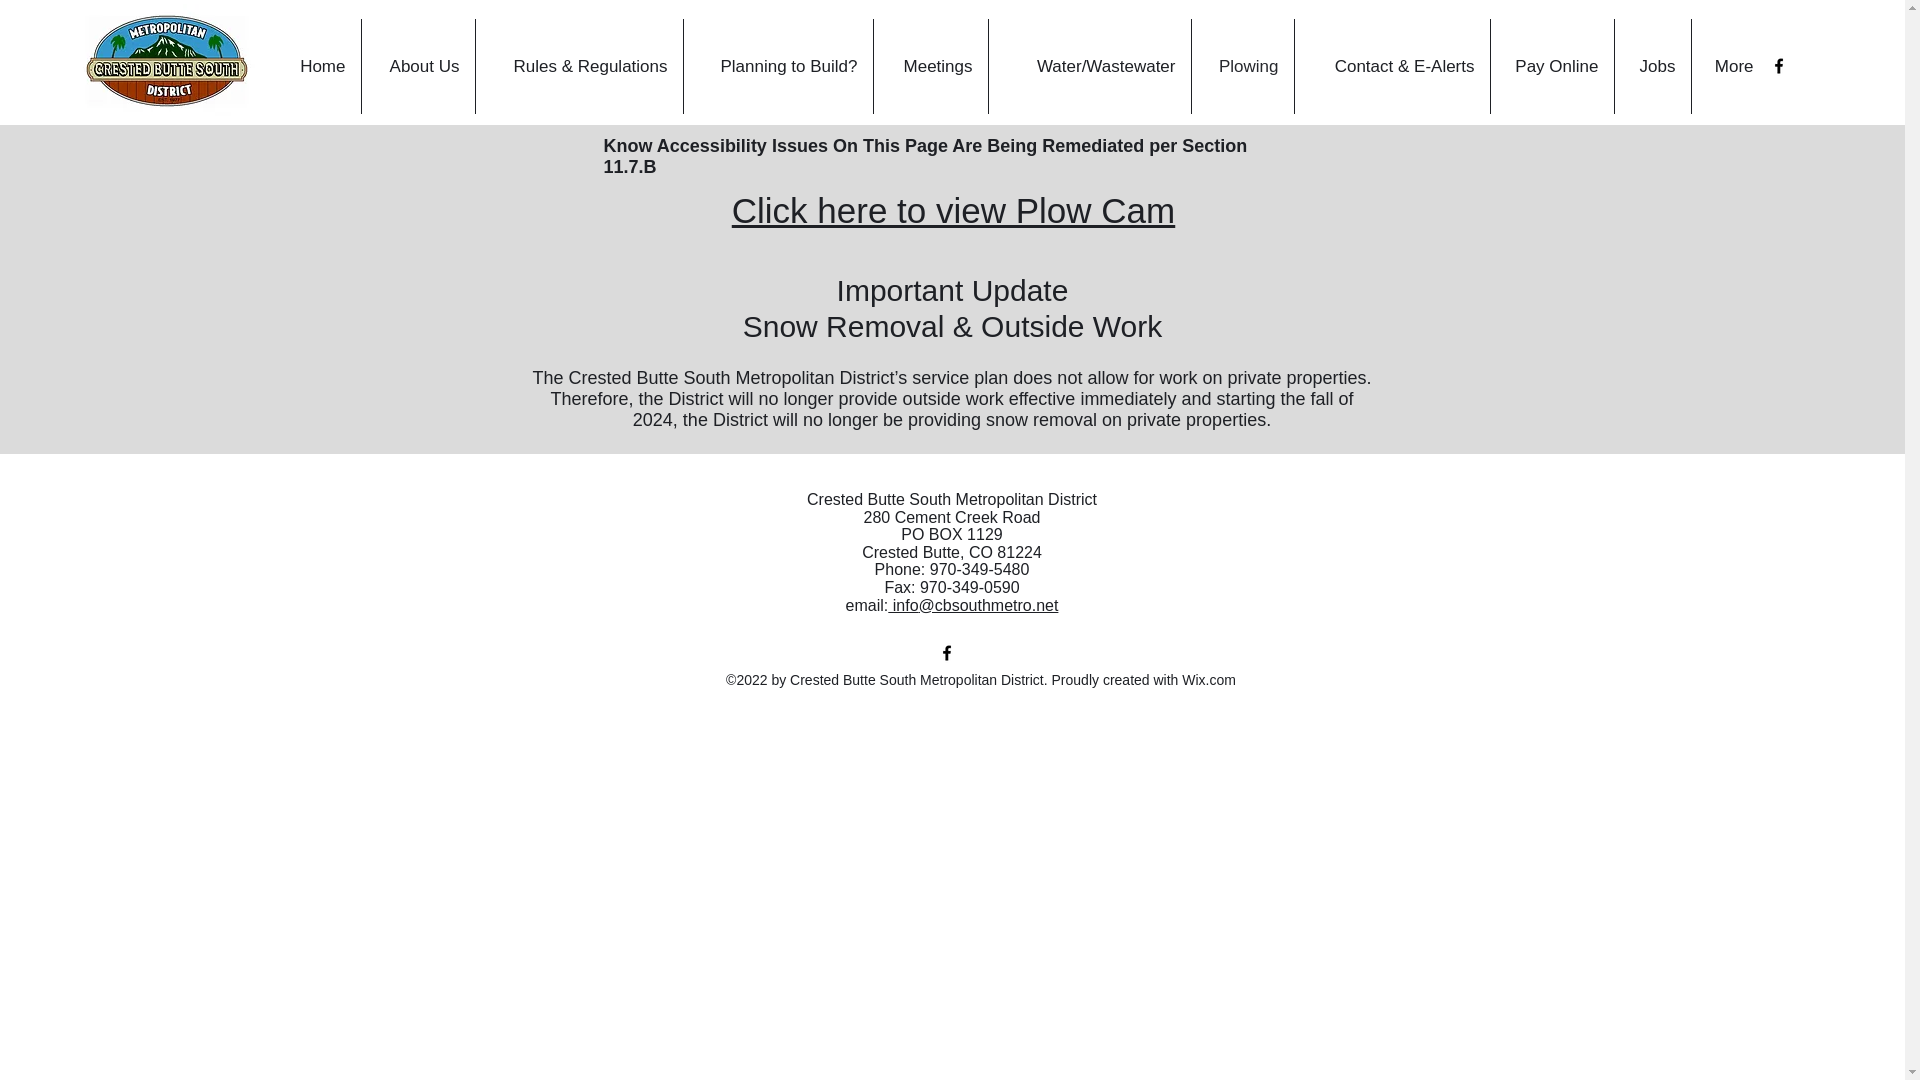 The height and width of the screenshot is (1080, 1920). What do you see at coordinates (1243, 66) in the screenshot?
I see `Plowing` at bounding box center [1243, 66].